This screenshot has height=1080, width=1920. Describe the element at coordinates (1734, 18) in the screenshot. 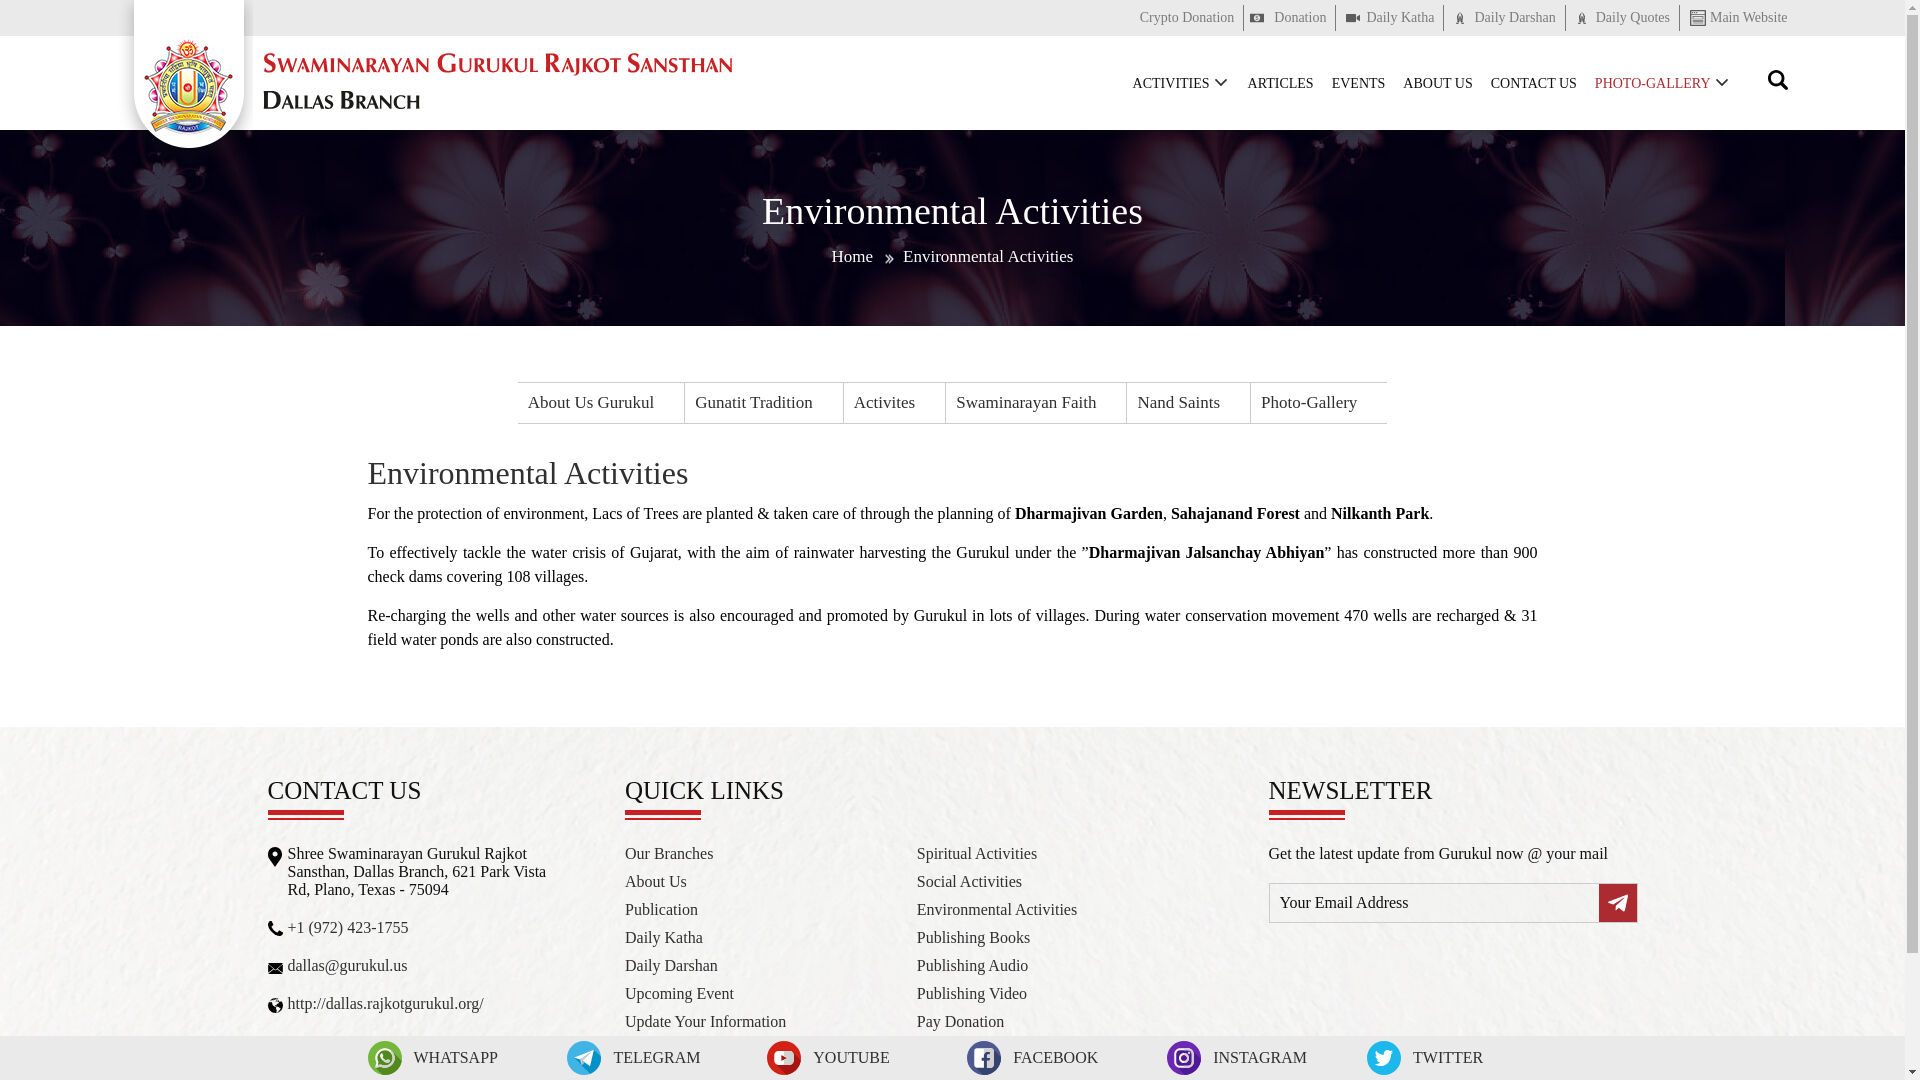

I see `Main Website` at that location.